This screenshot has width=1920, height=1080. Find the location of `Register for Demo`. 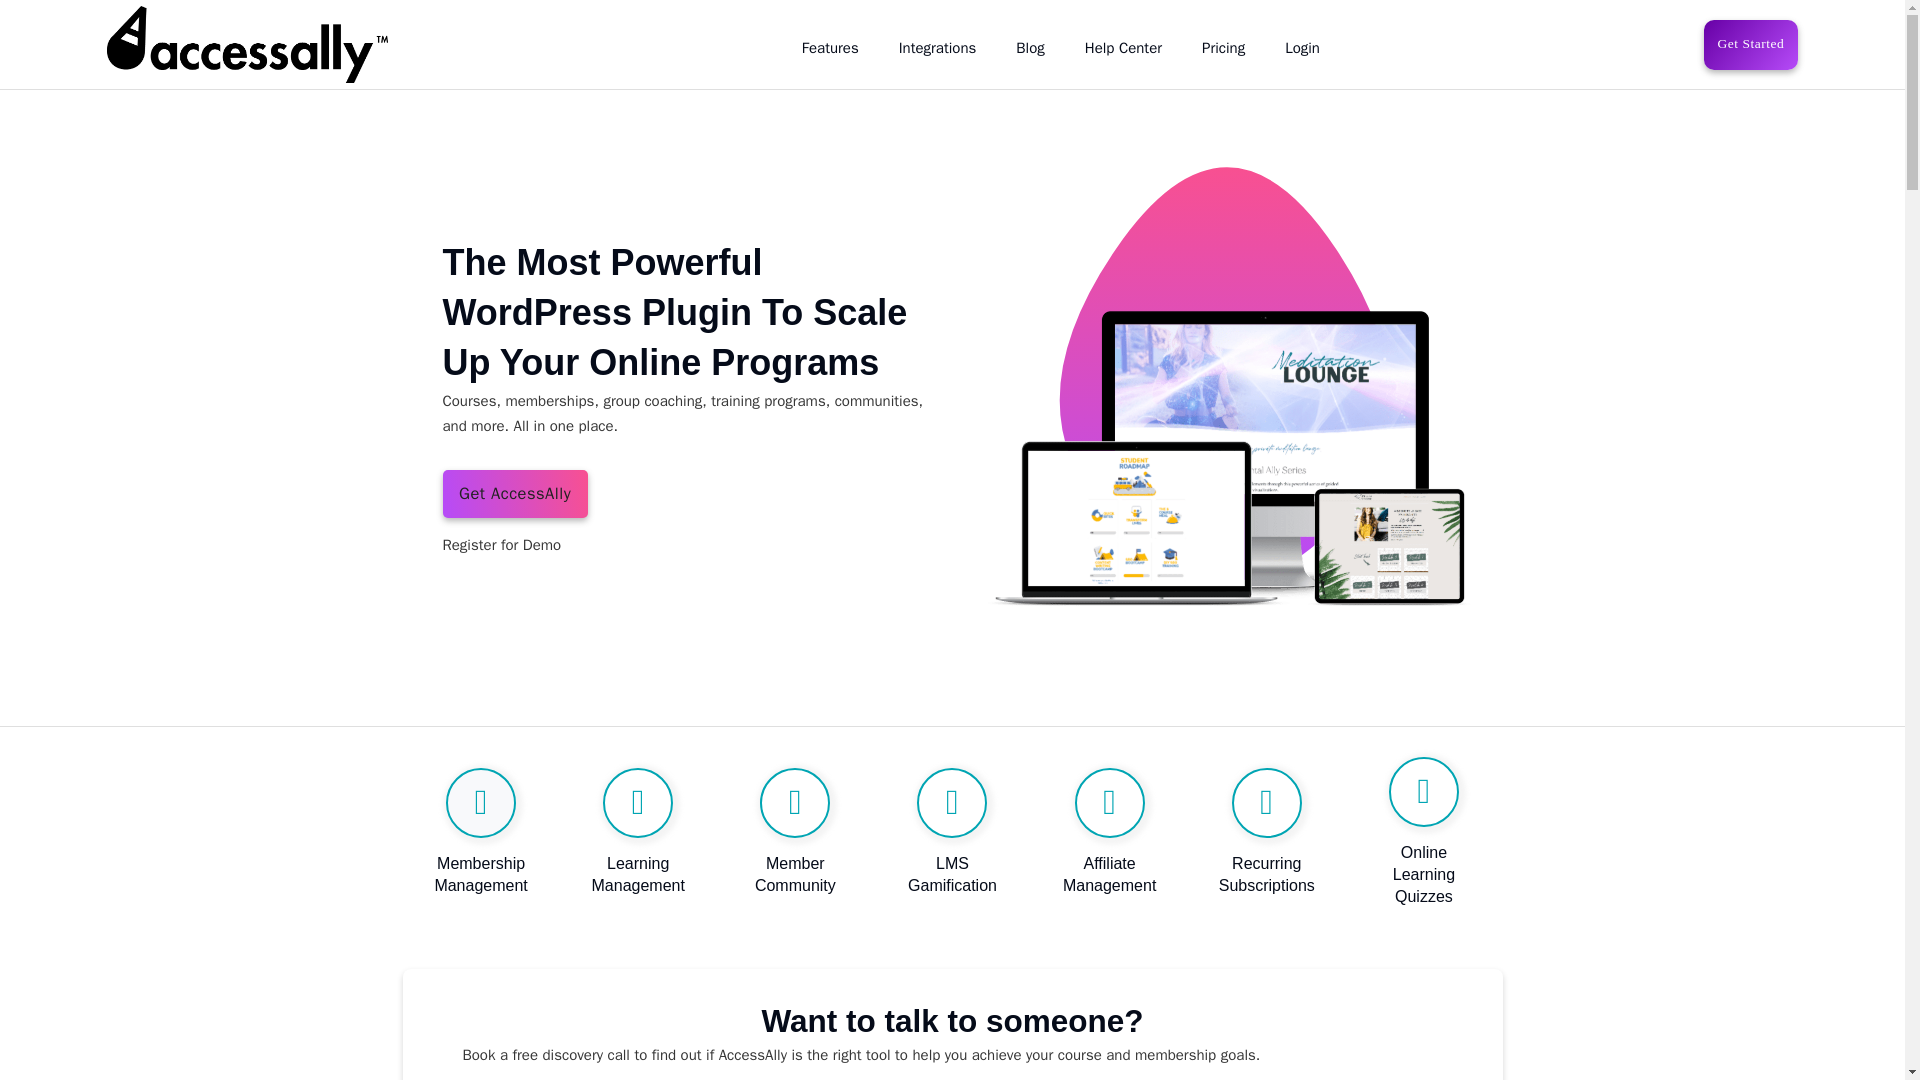

Register for Demo is located at coordinates (500, 546).